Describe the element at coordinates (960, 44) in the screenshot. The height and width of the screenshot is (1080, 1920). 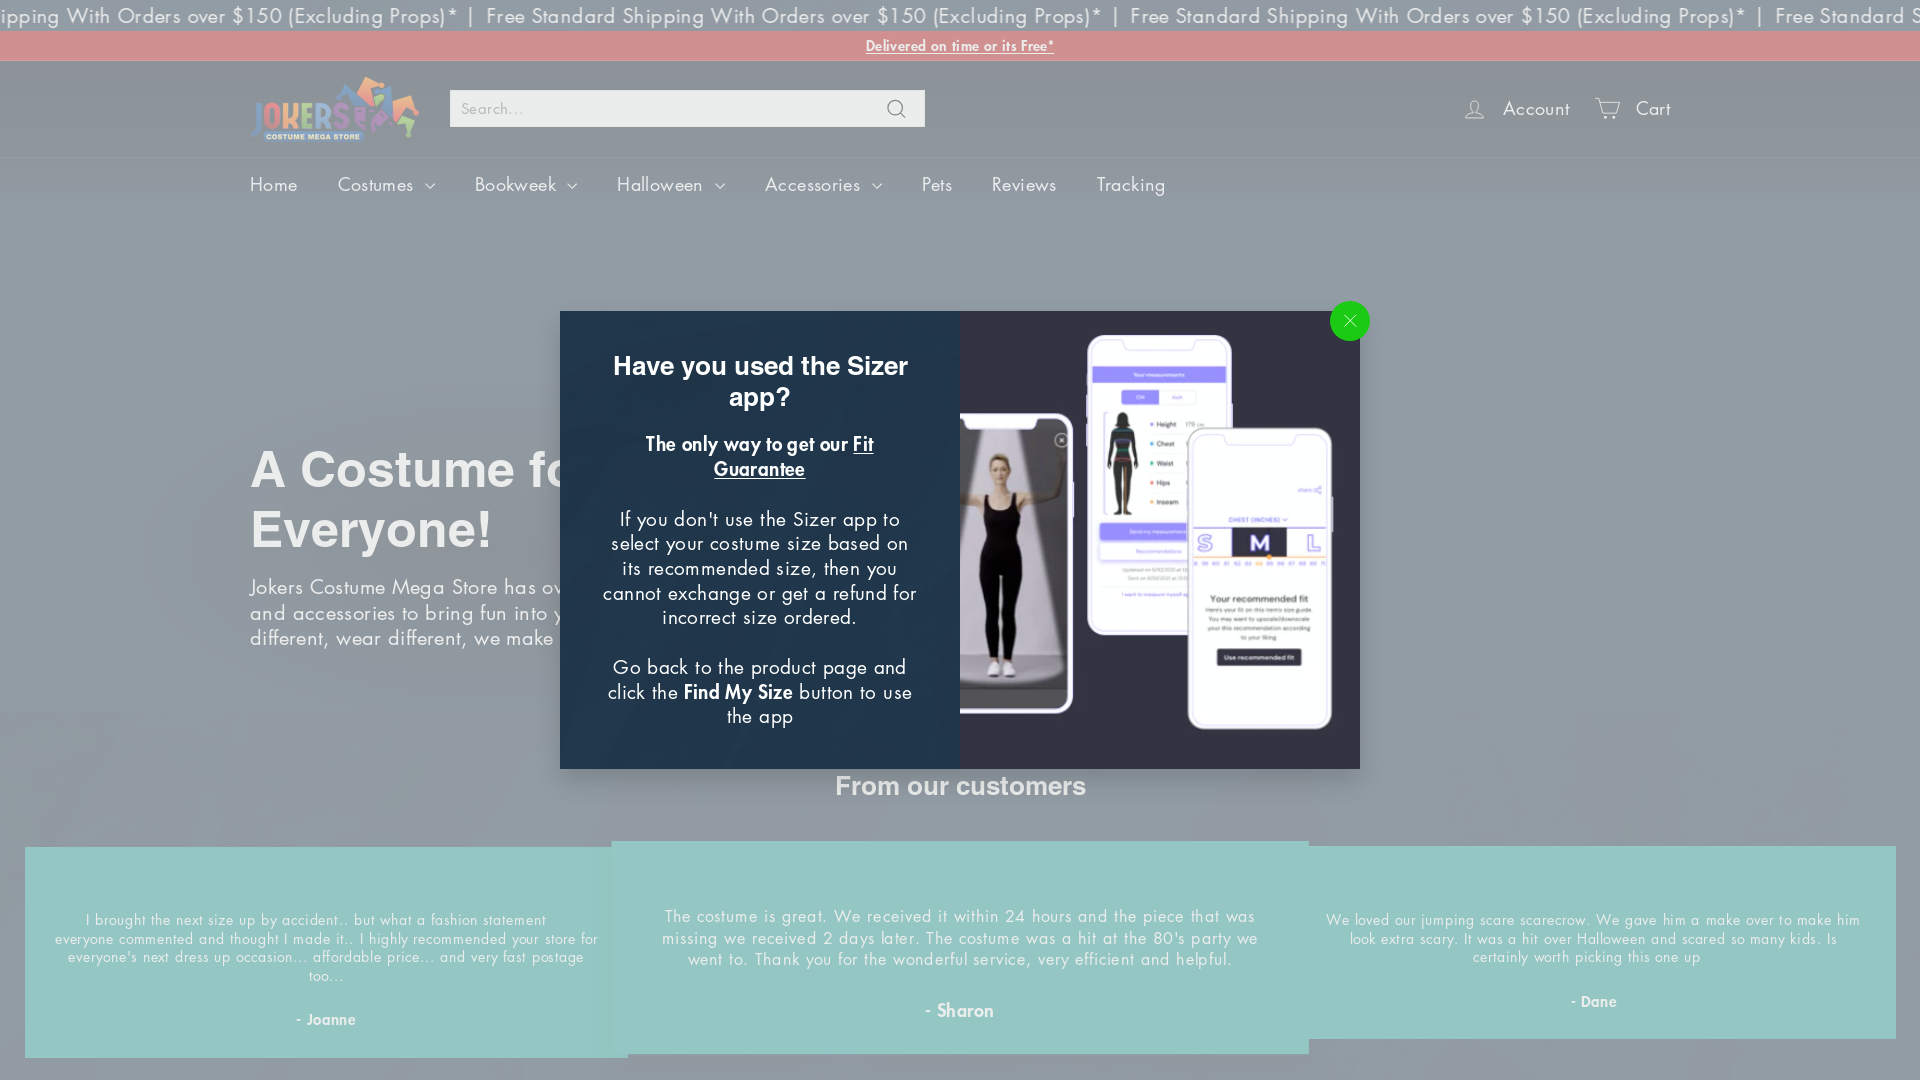
I see `Delivered on time or its Free*` at that location.